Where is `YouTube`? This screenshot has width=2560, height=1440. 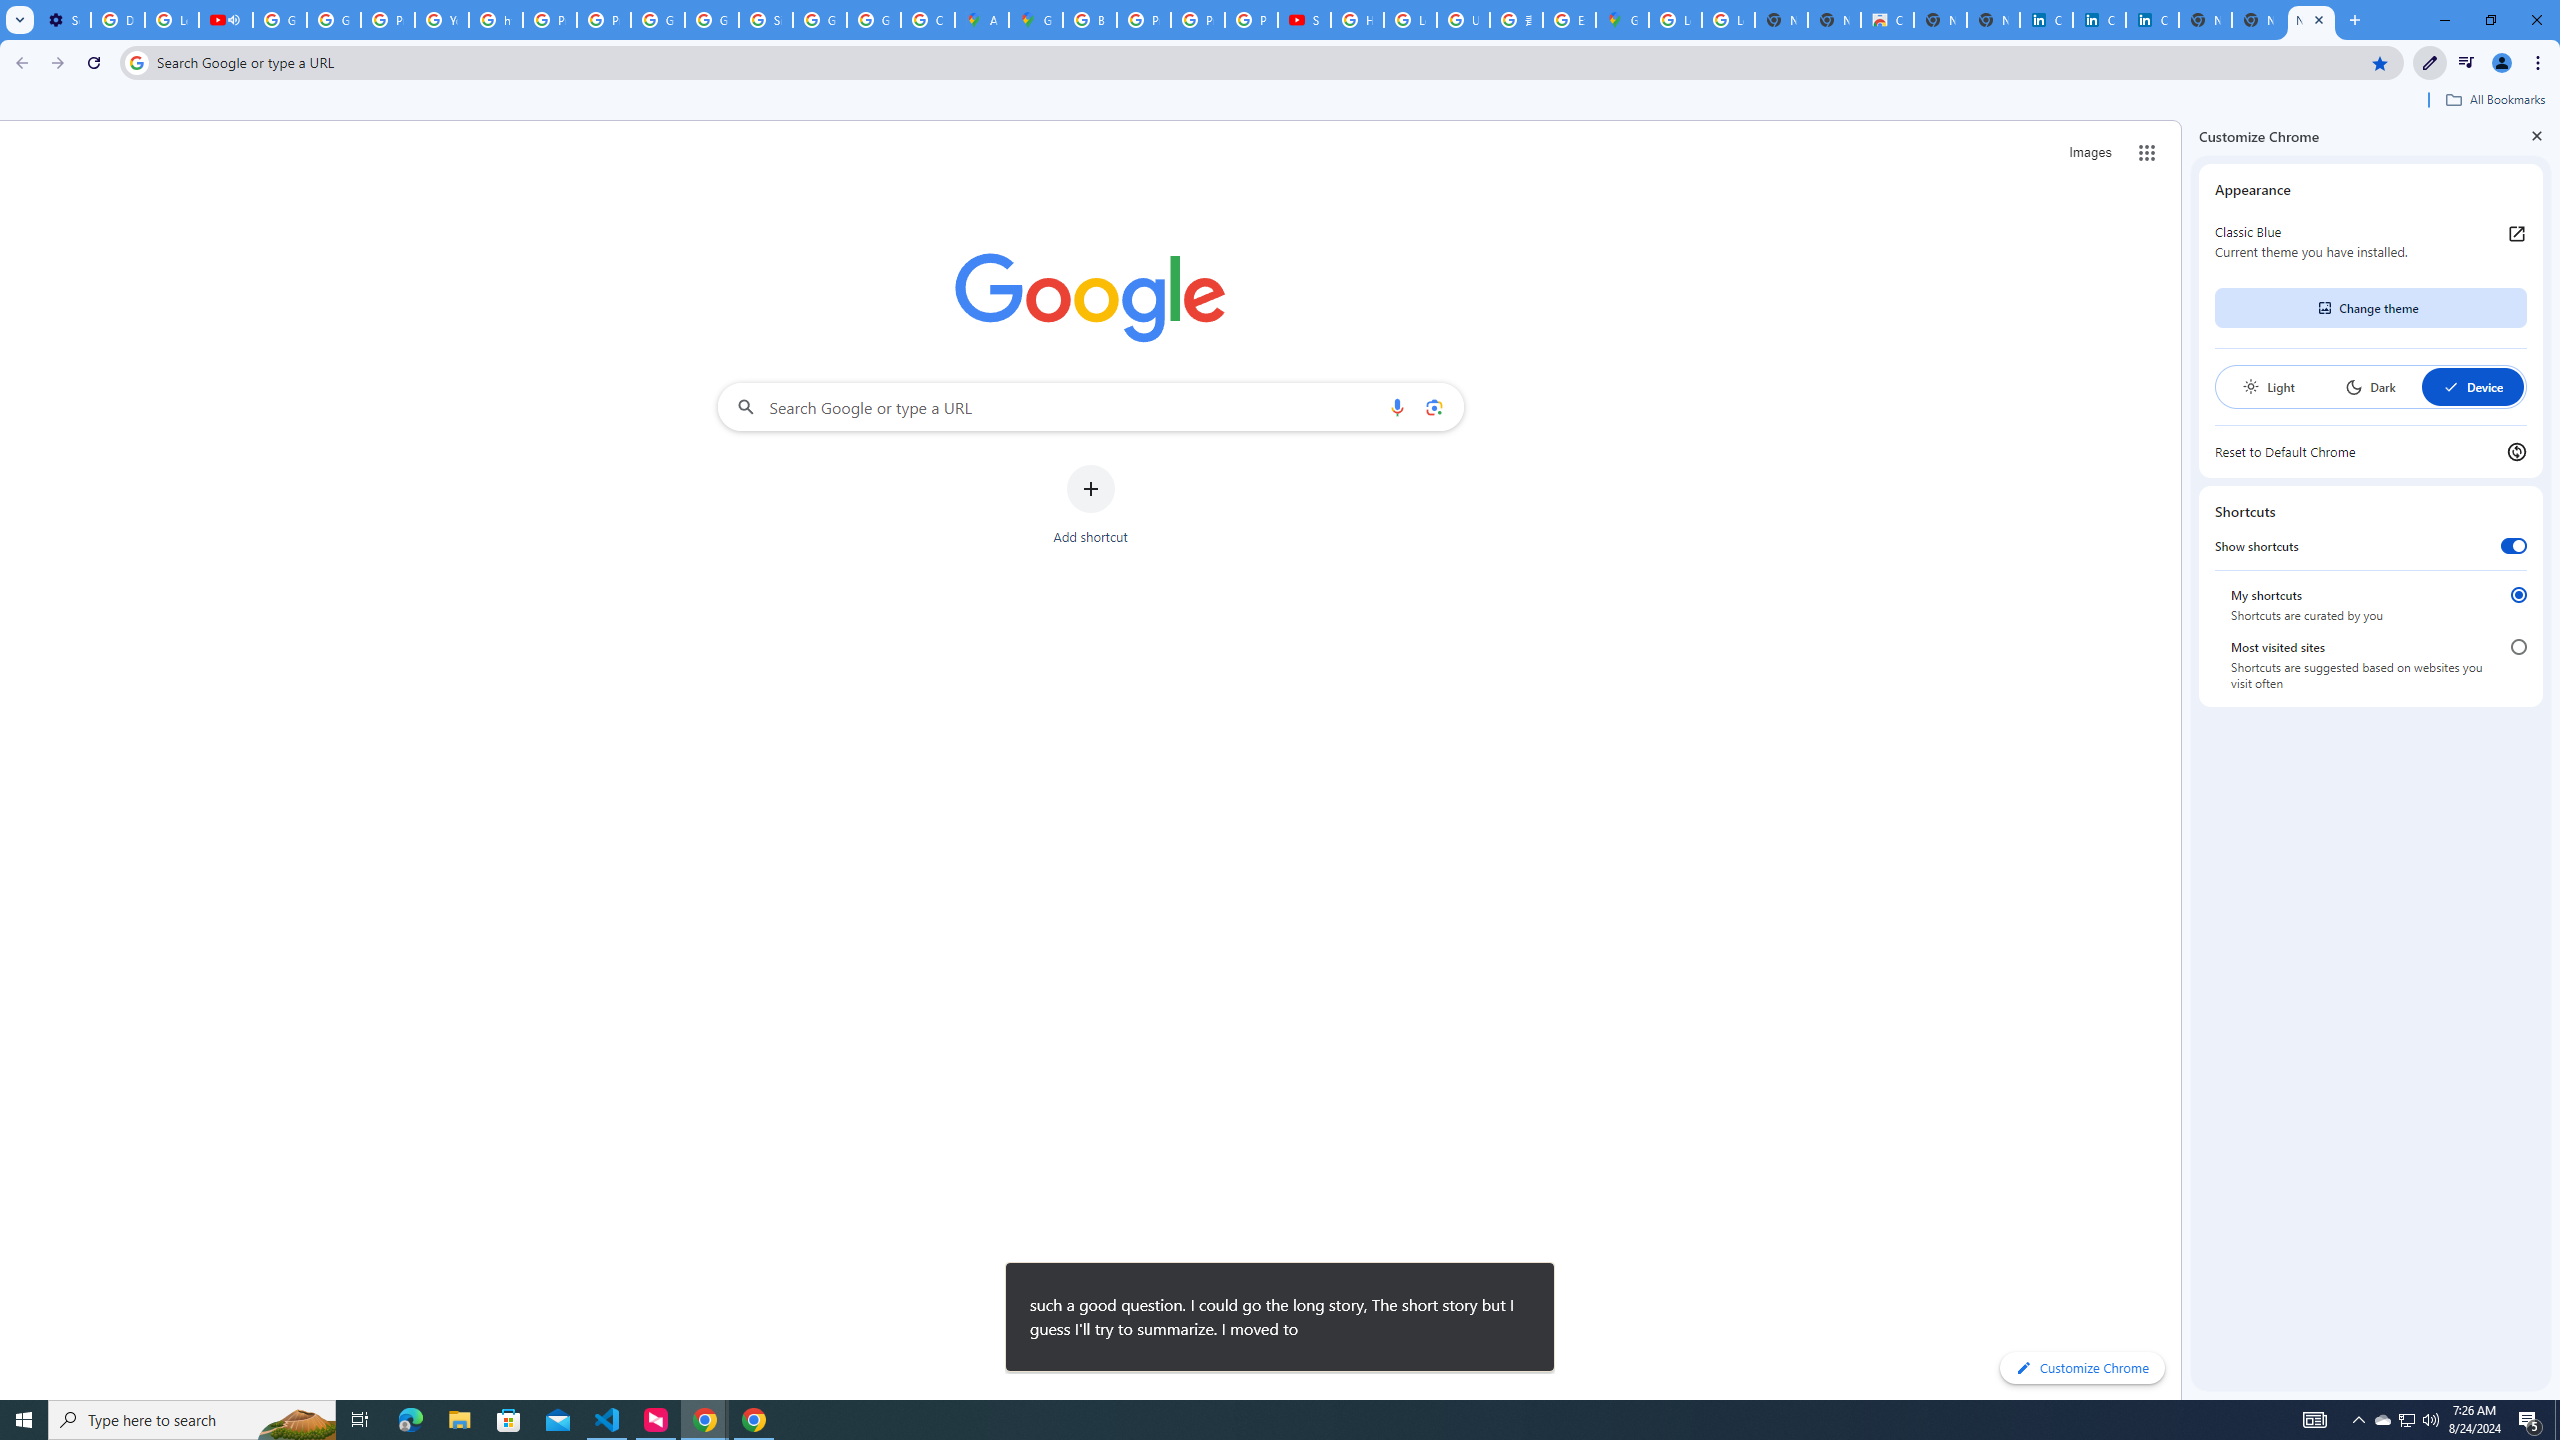 YouTube is located at coordinates (442, 20).